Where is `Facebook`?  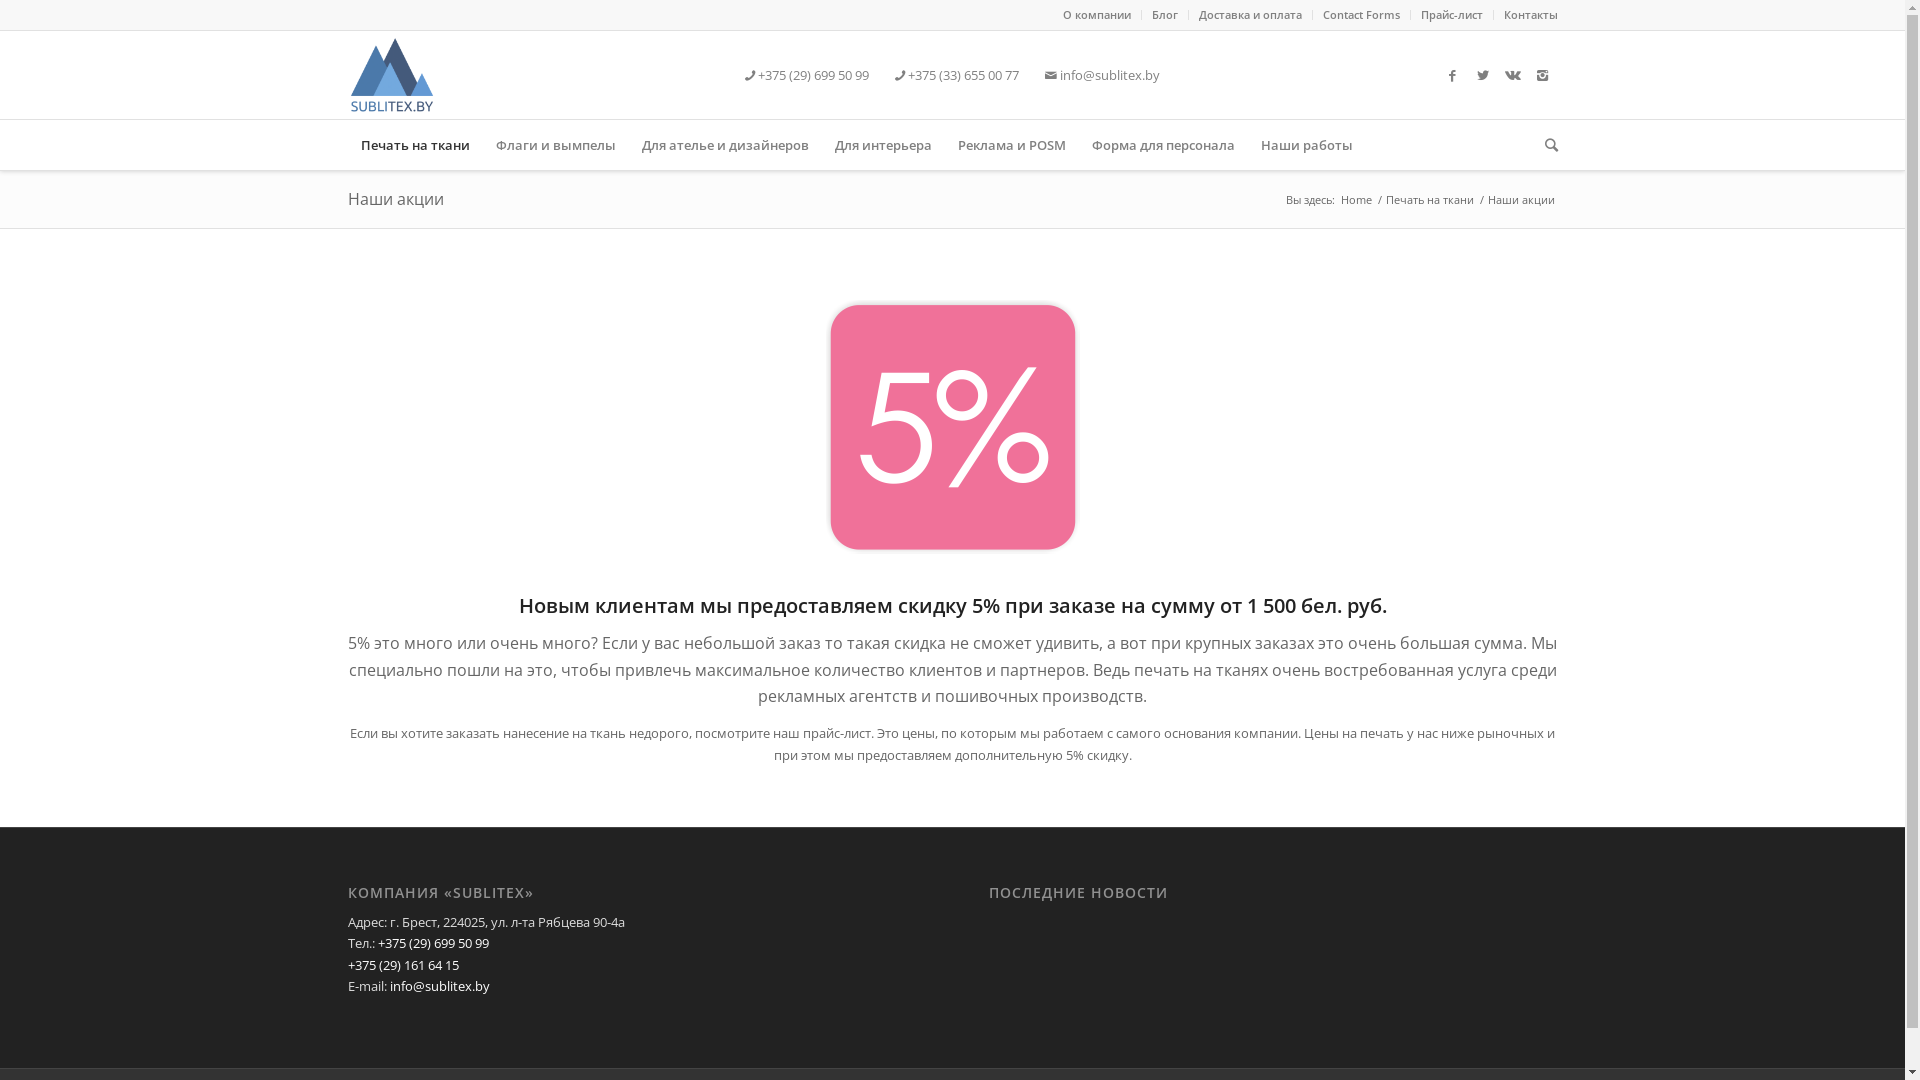
Facebook is located at coordinates (1453, 75).